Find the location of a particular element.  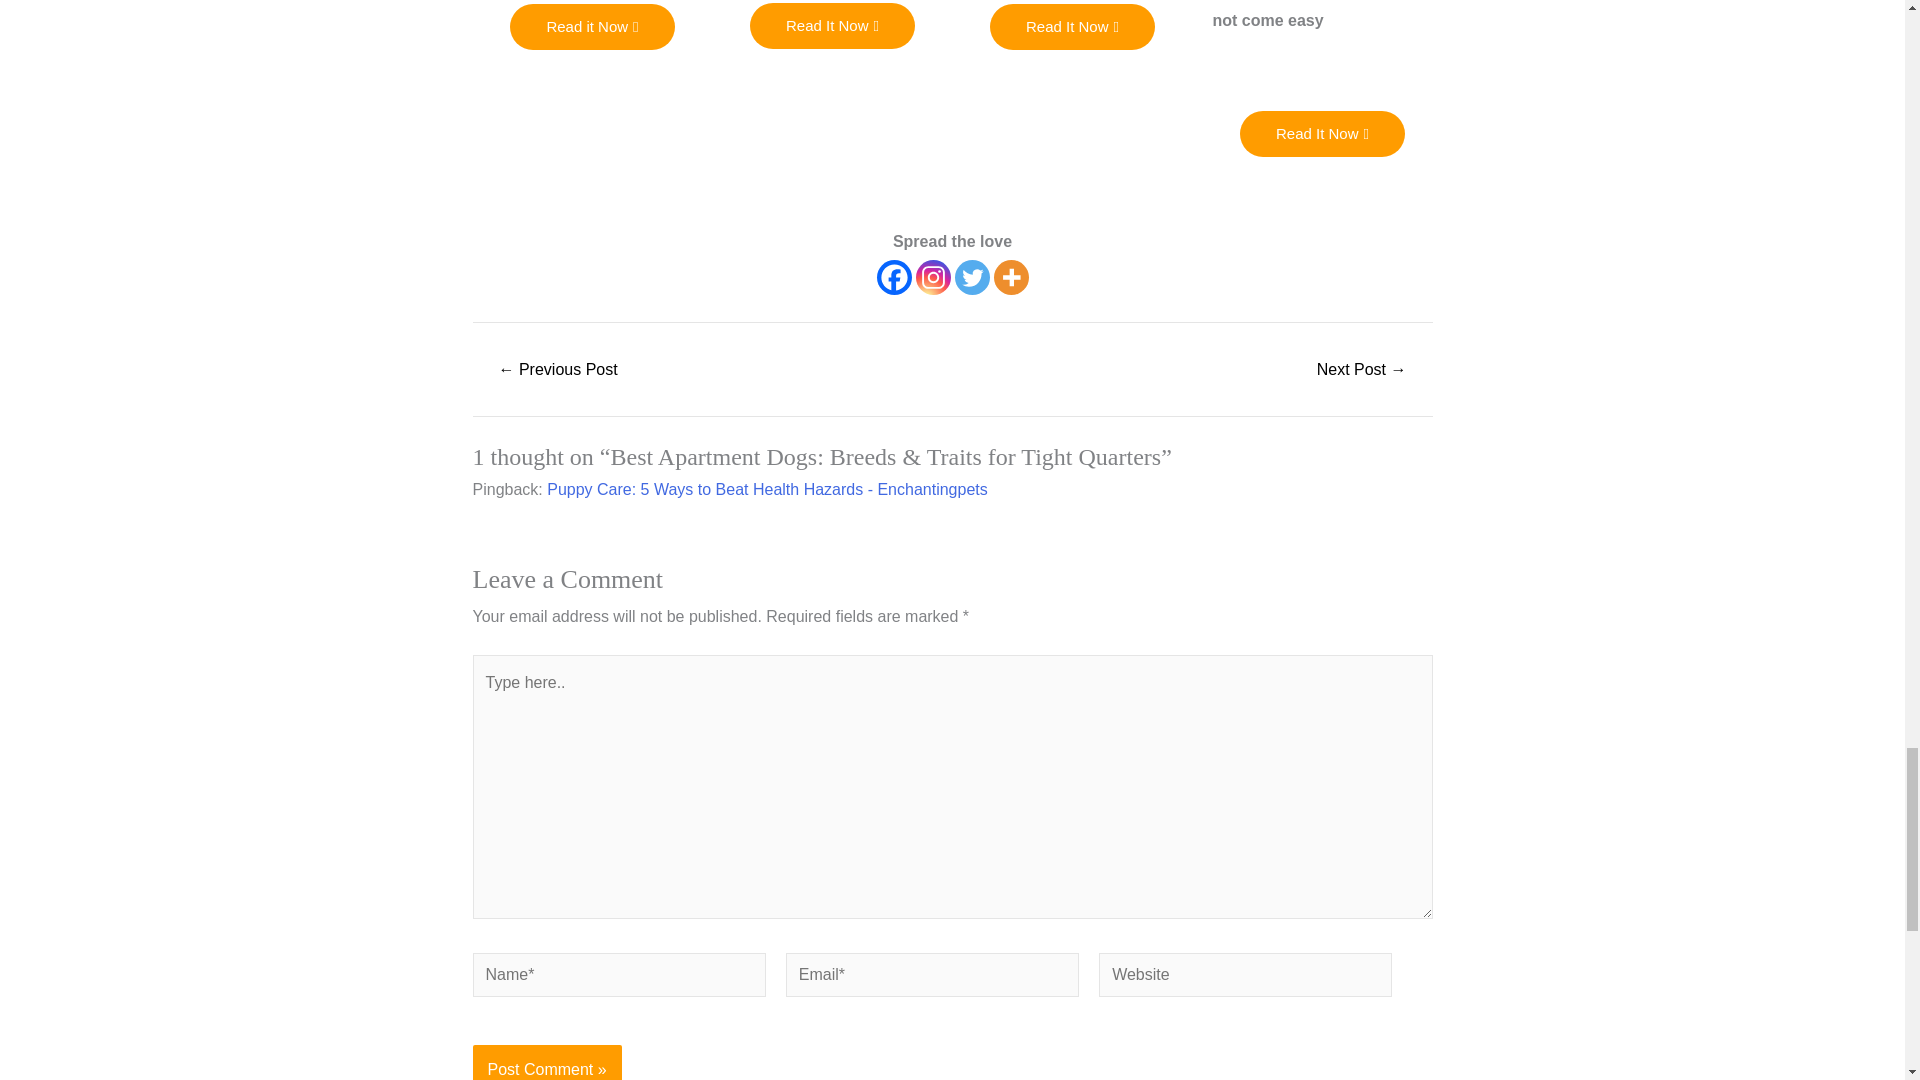

Twitter is located at coordinates (971, 277).